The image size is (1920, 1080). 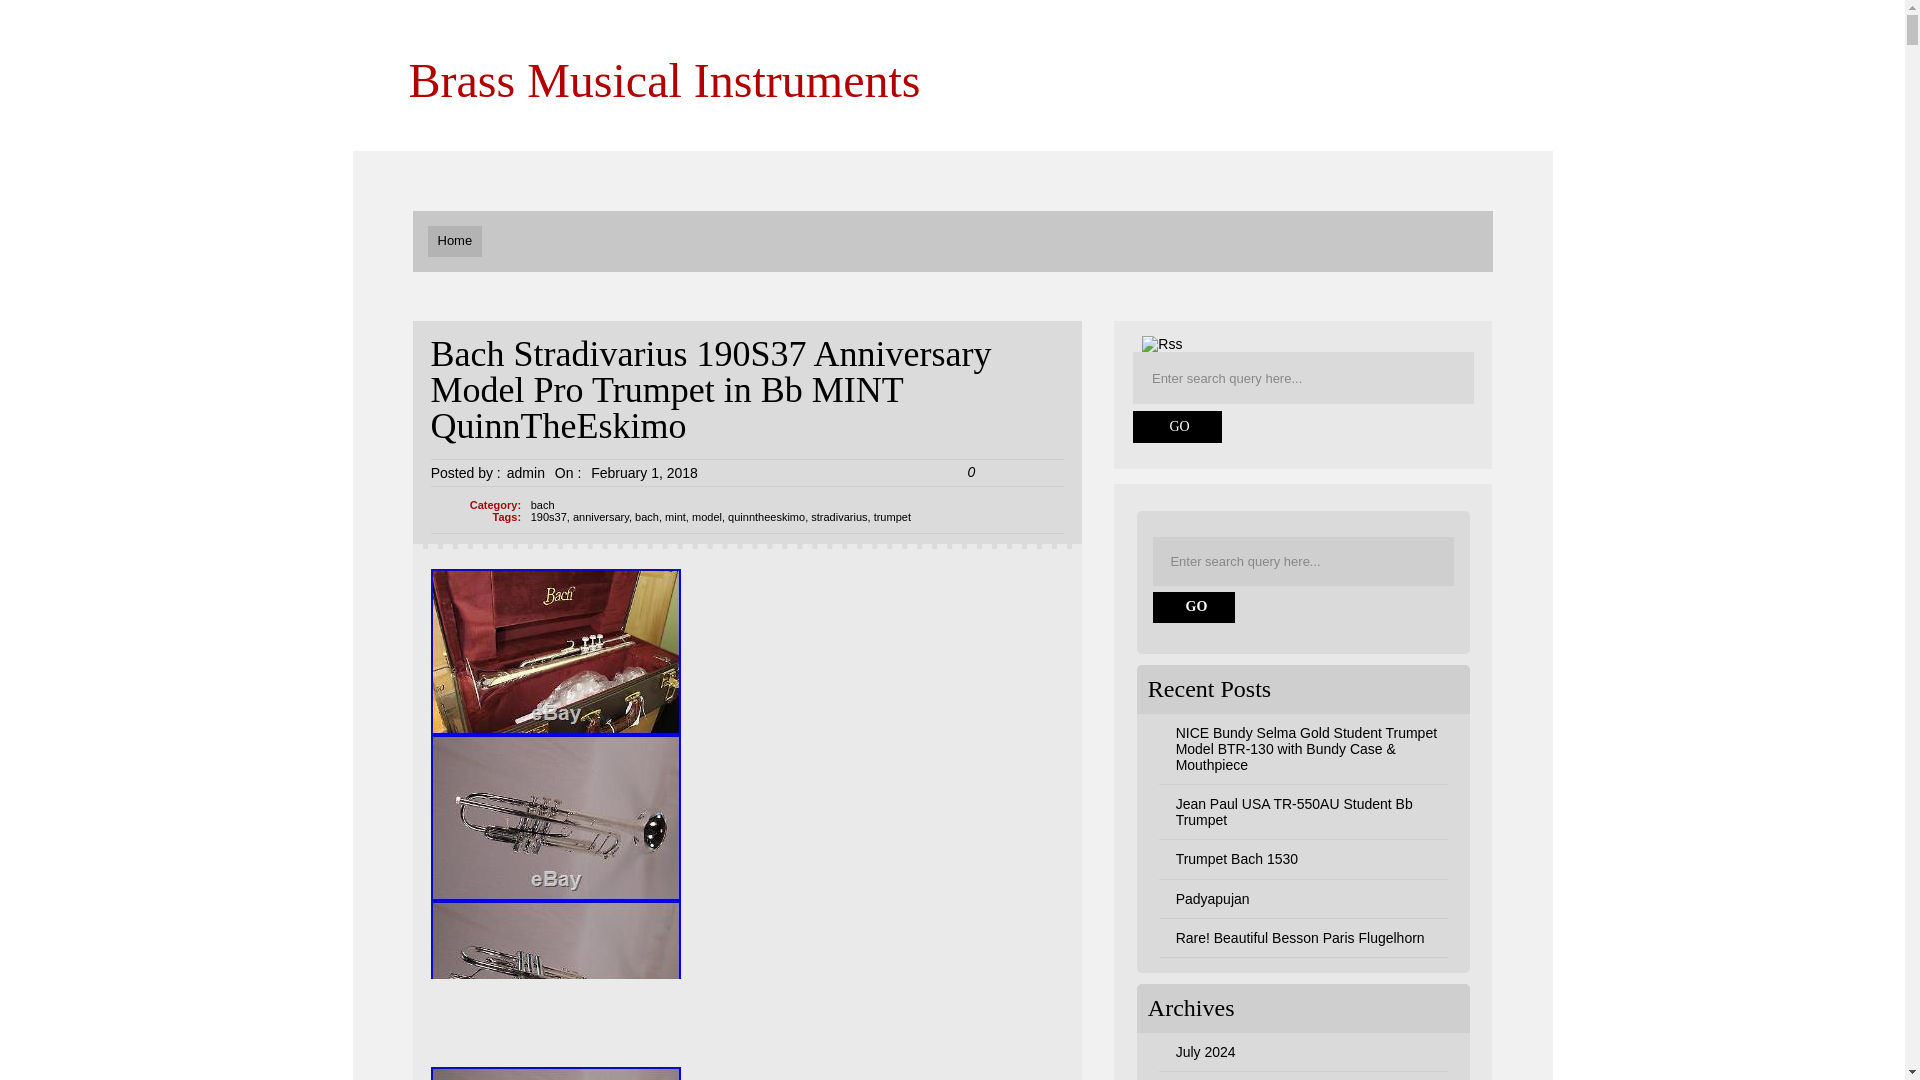 What do you see at coordinates (646, 516) in the screenshot?
I see `bach` at bounding box center [646, 516].